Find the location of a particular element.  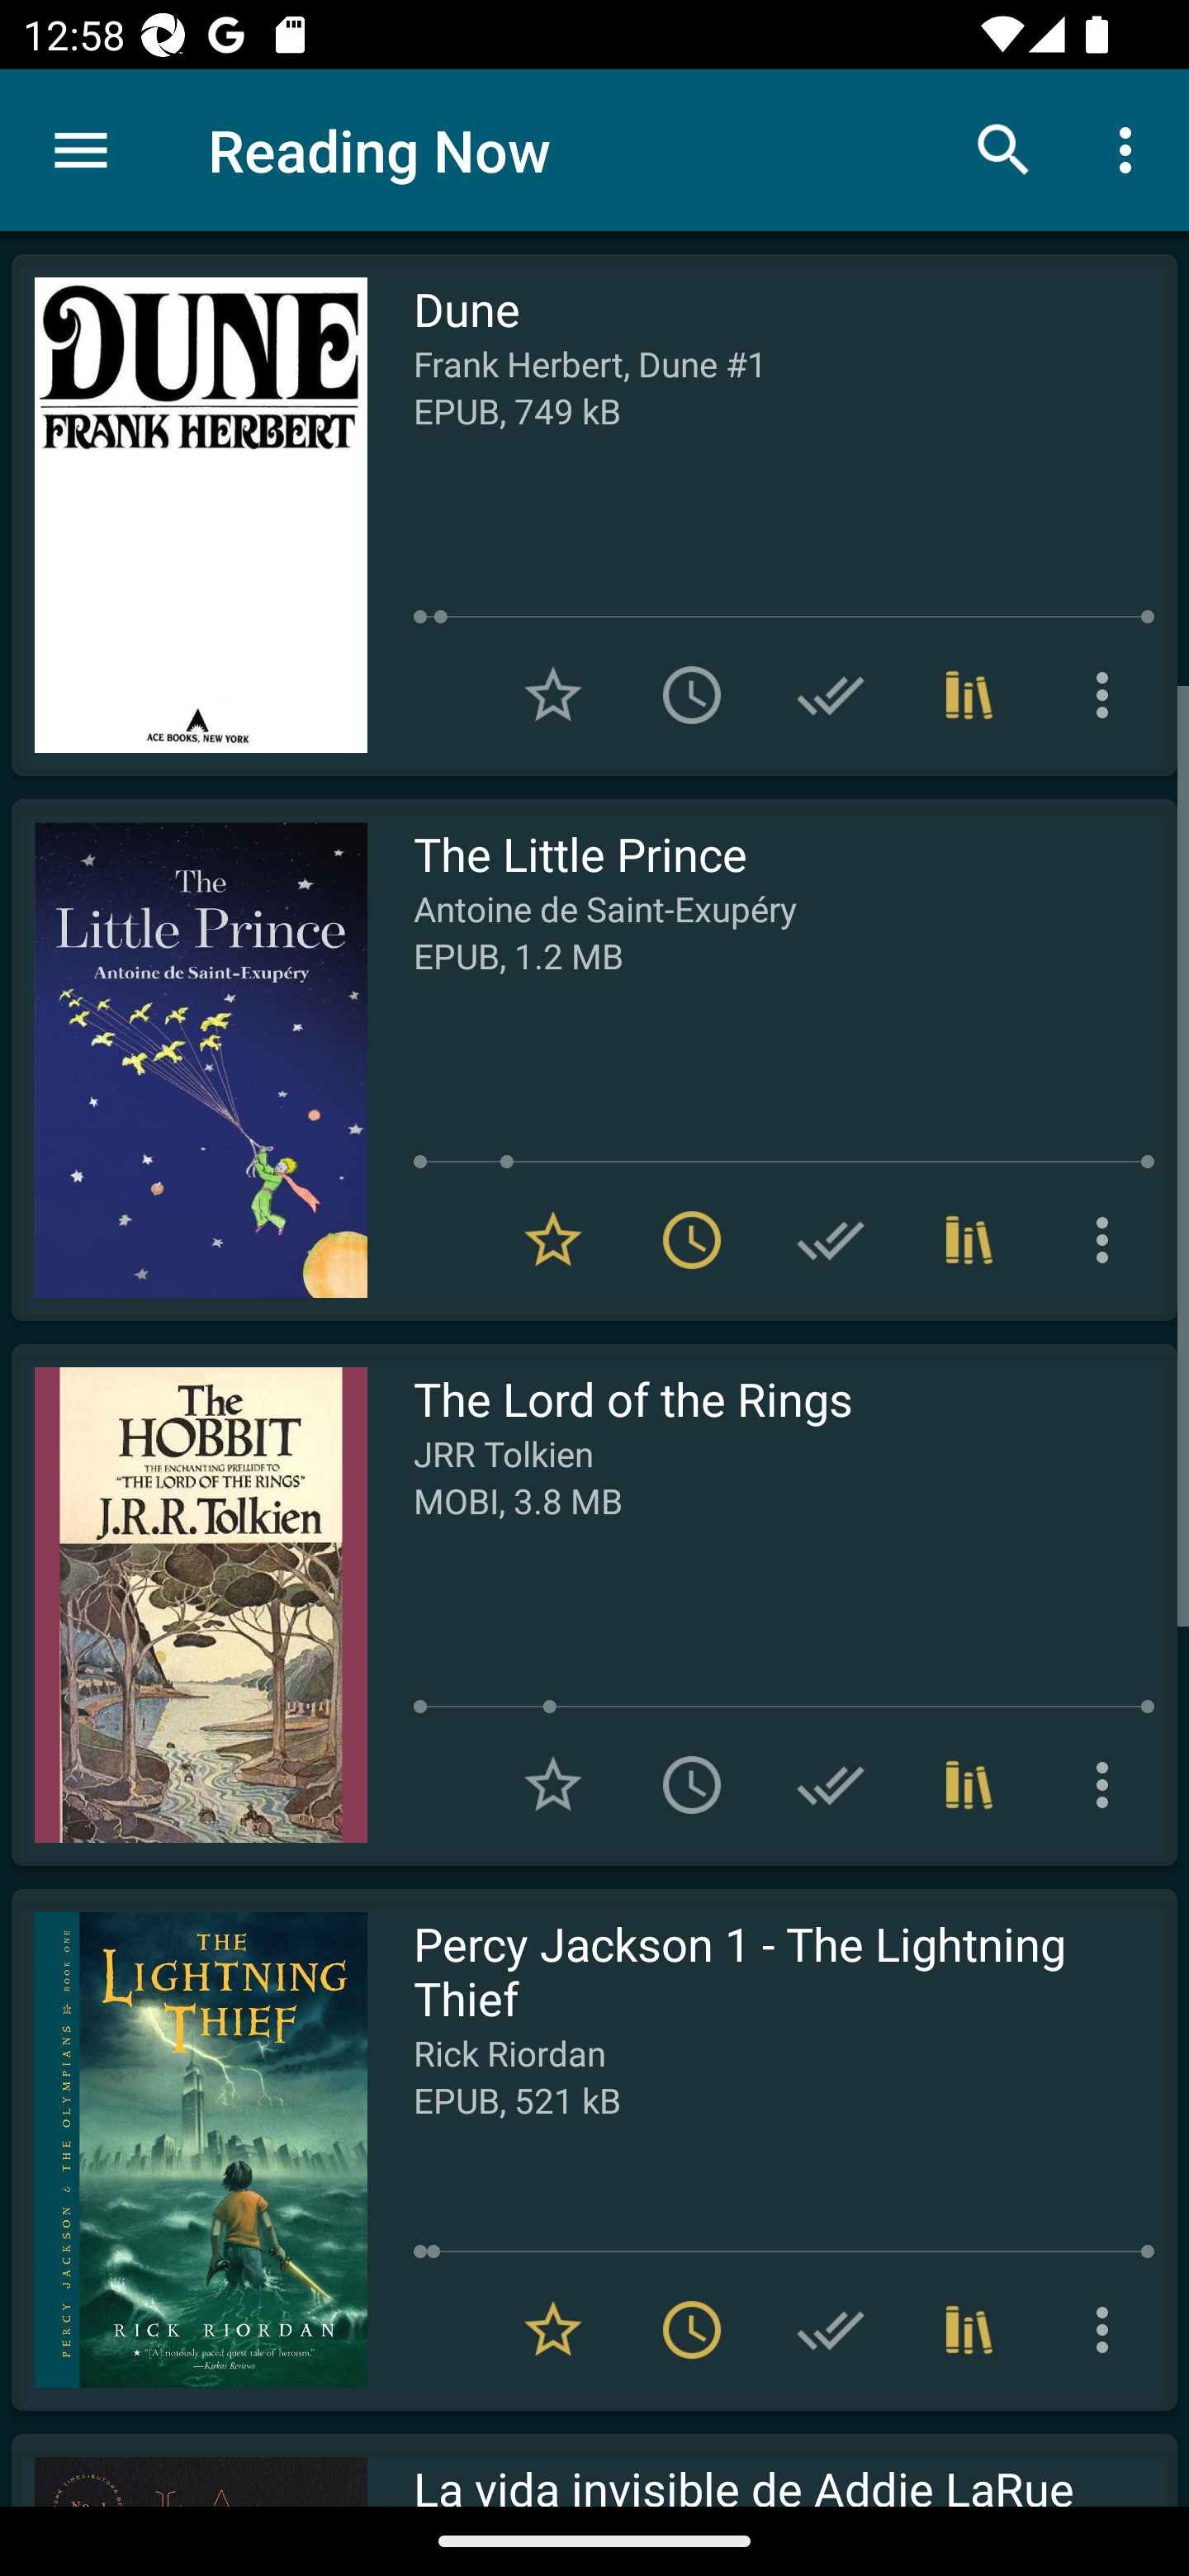

Read Dune is located at coordinates (189, 515).